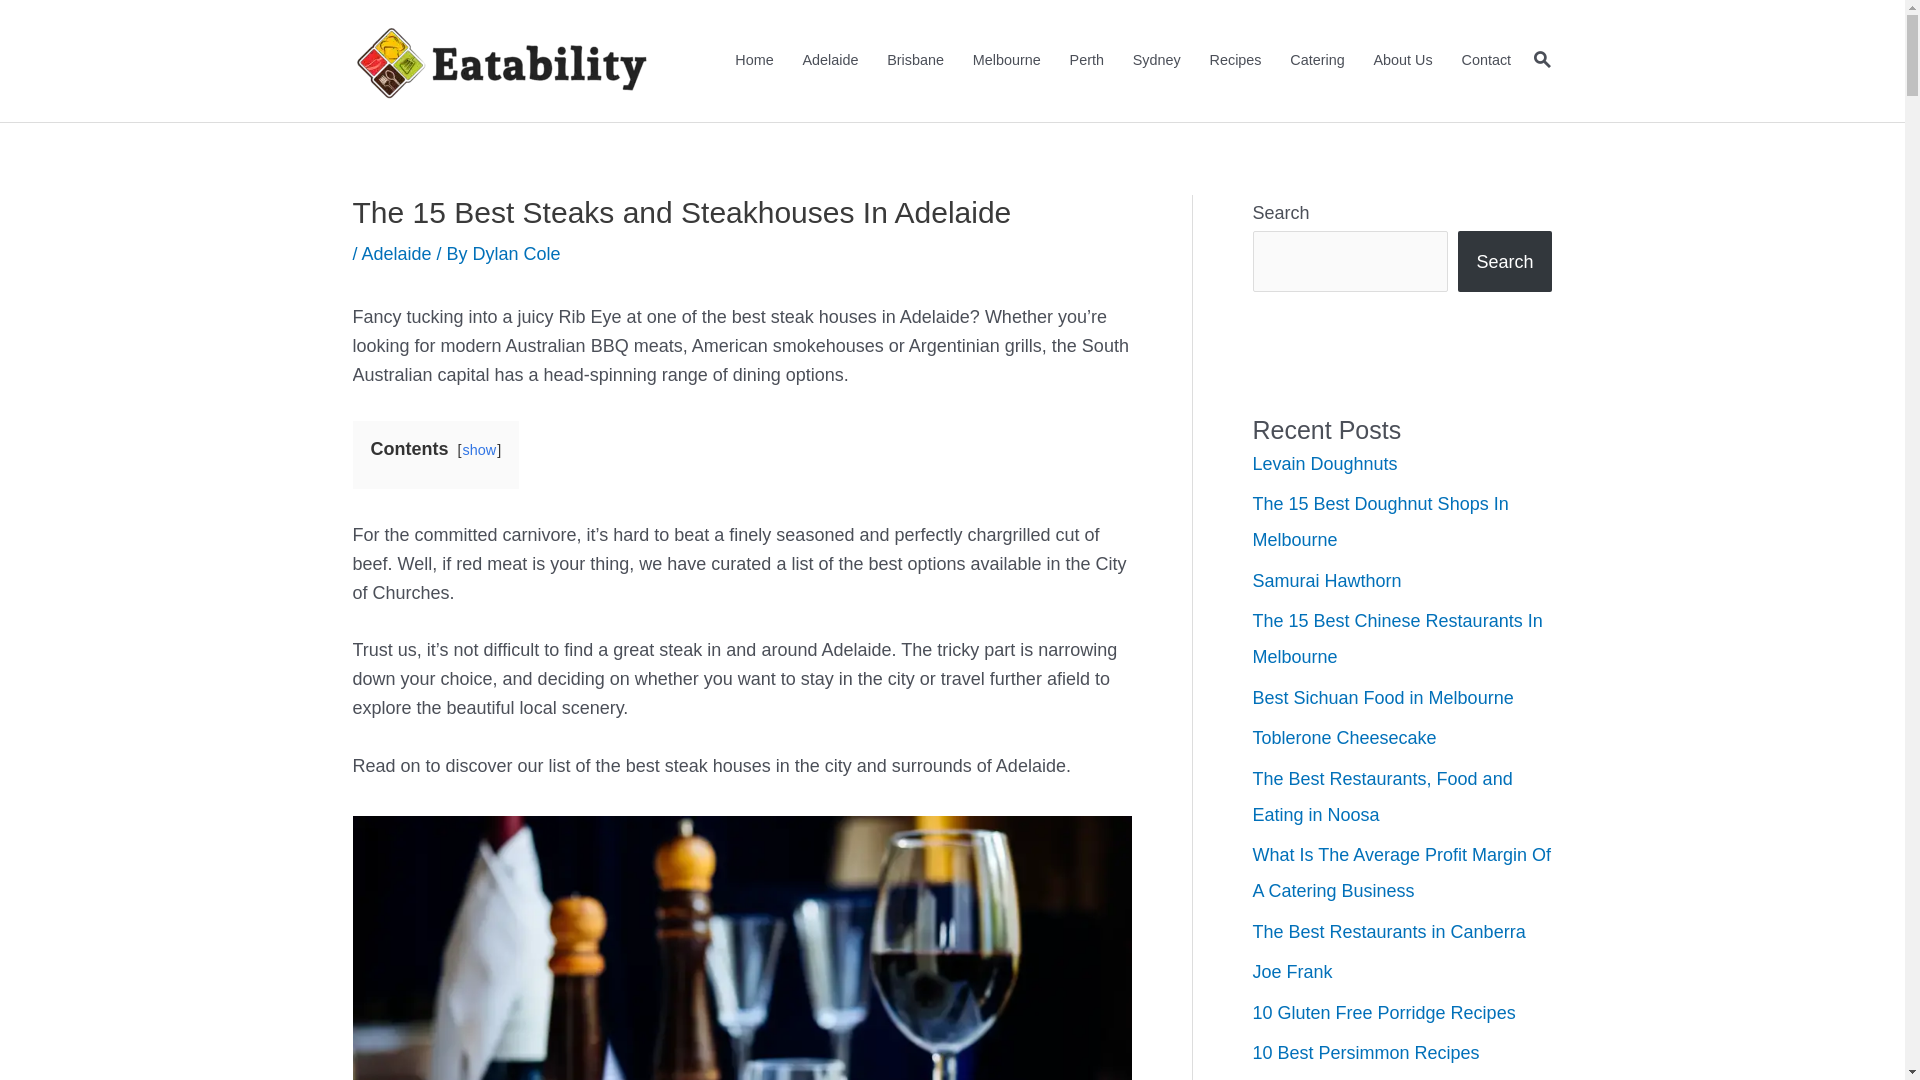  Describe the element at coordinates (1318, 61) in the screenshot. I see `Catering` at that location.